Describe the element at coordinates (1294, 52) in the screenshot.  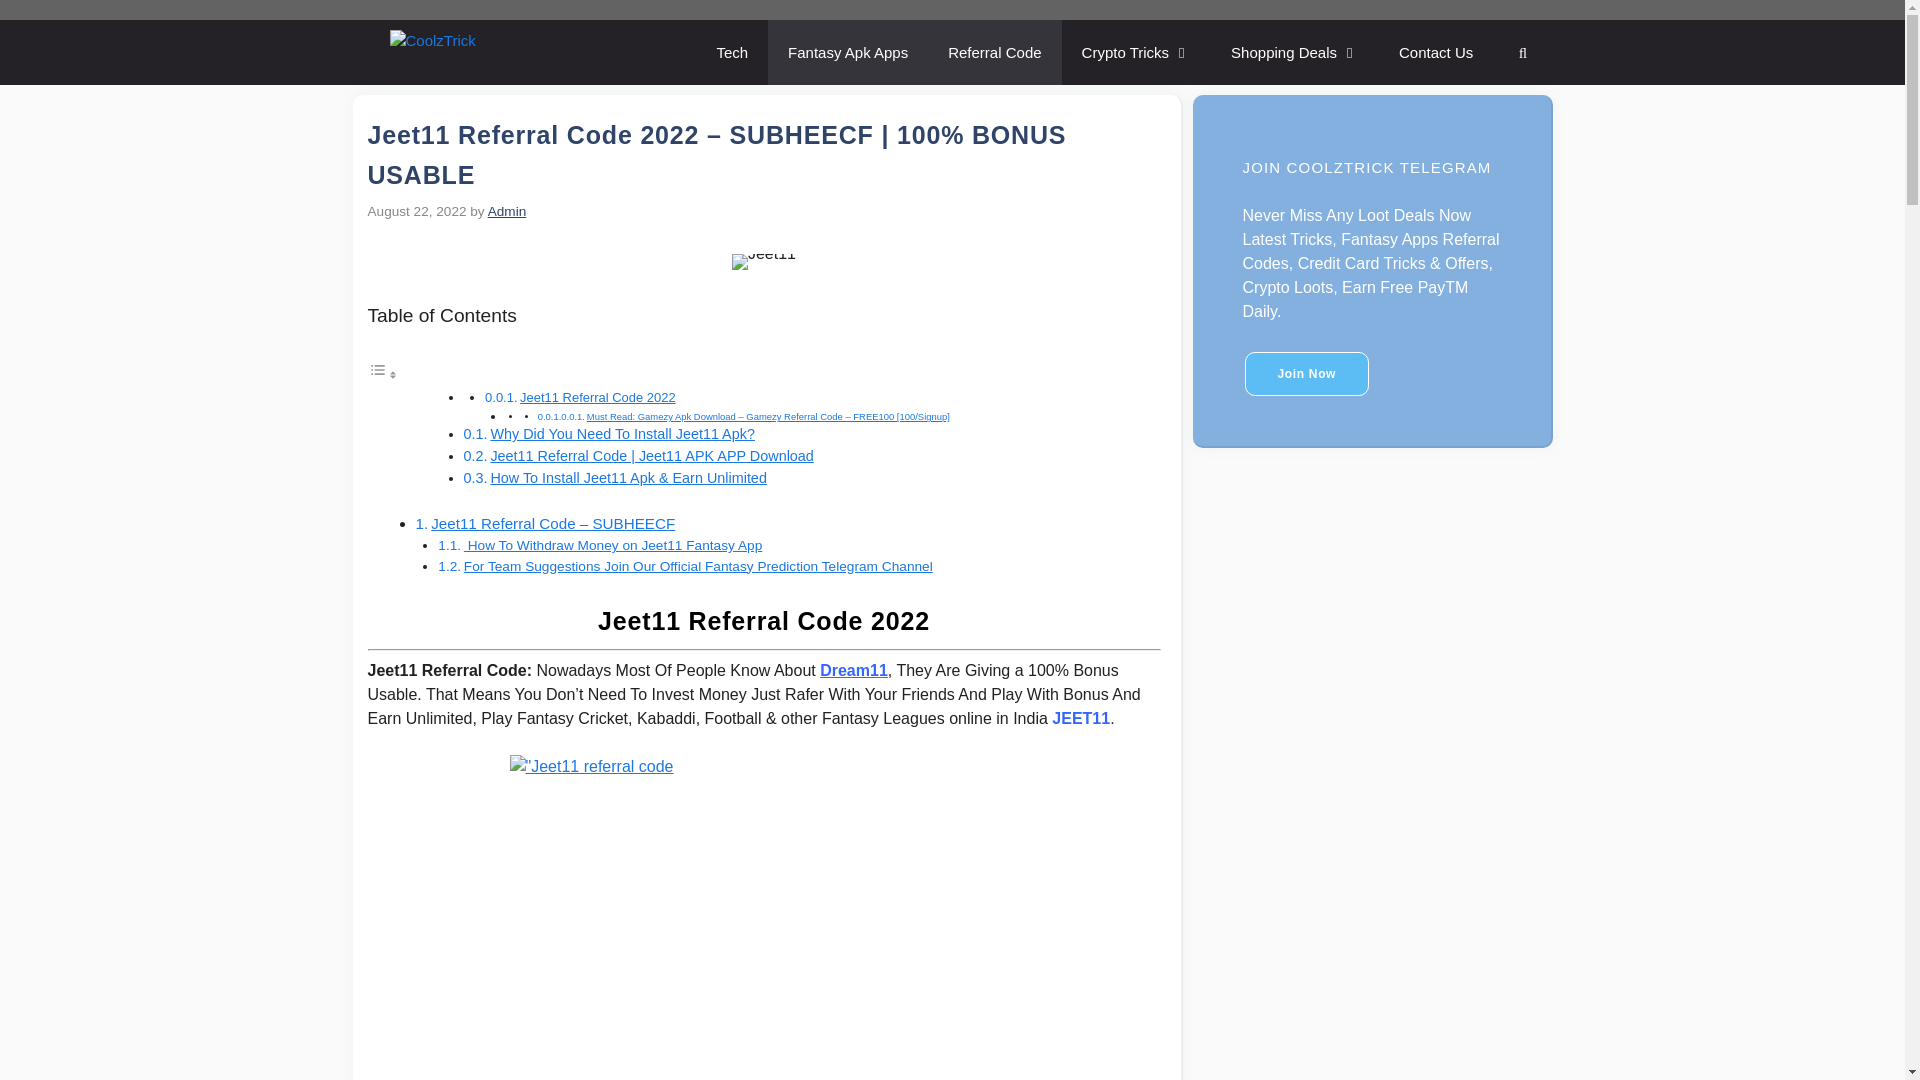
I see `Shopping Deals` at that location.